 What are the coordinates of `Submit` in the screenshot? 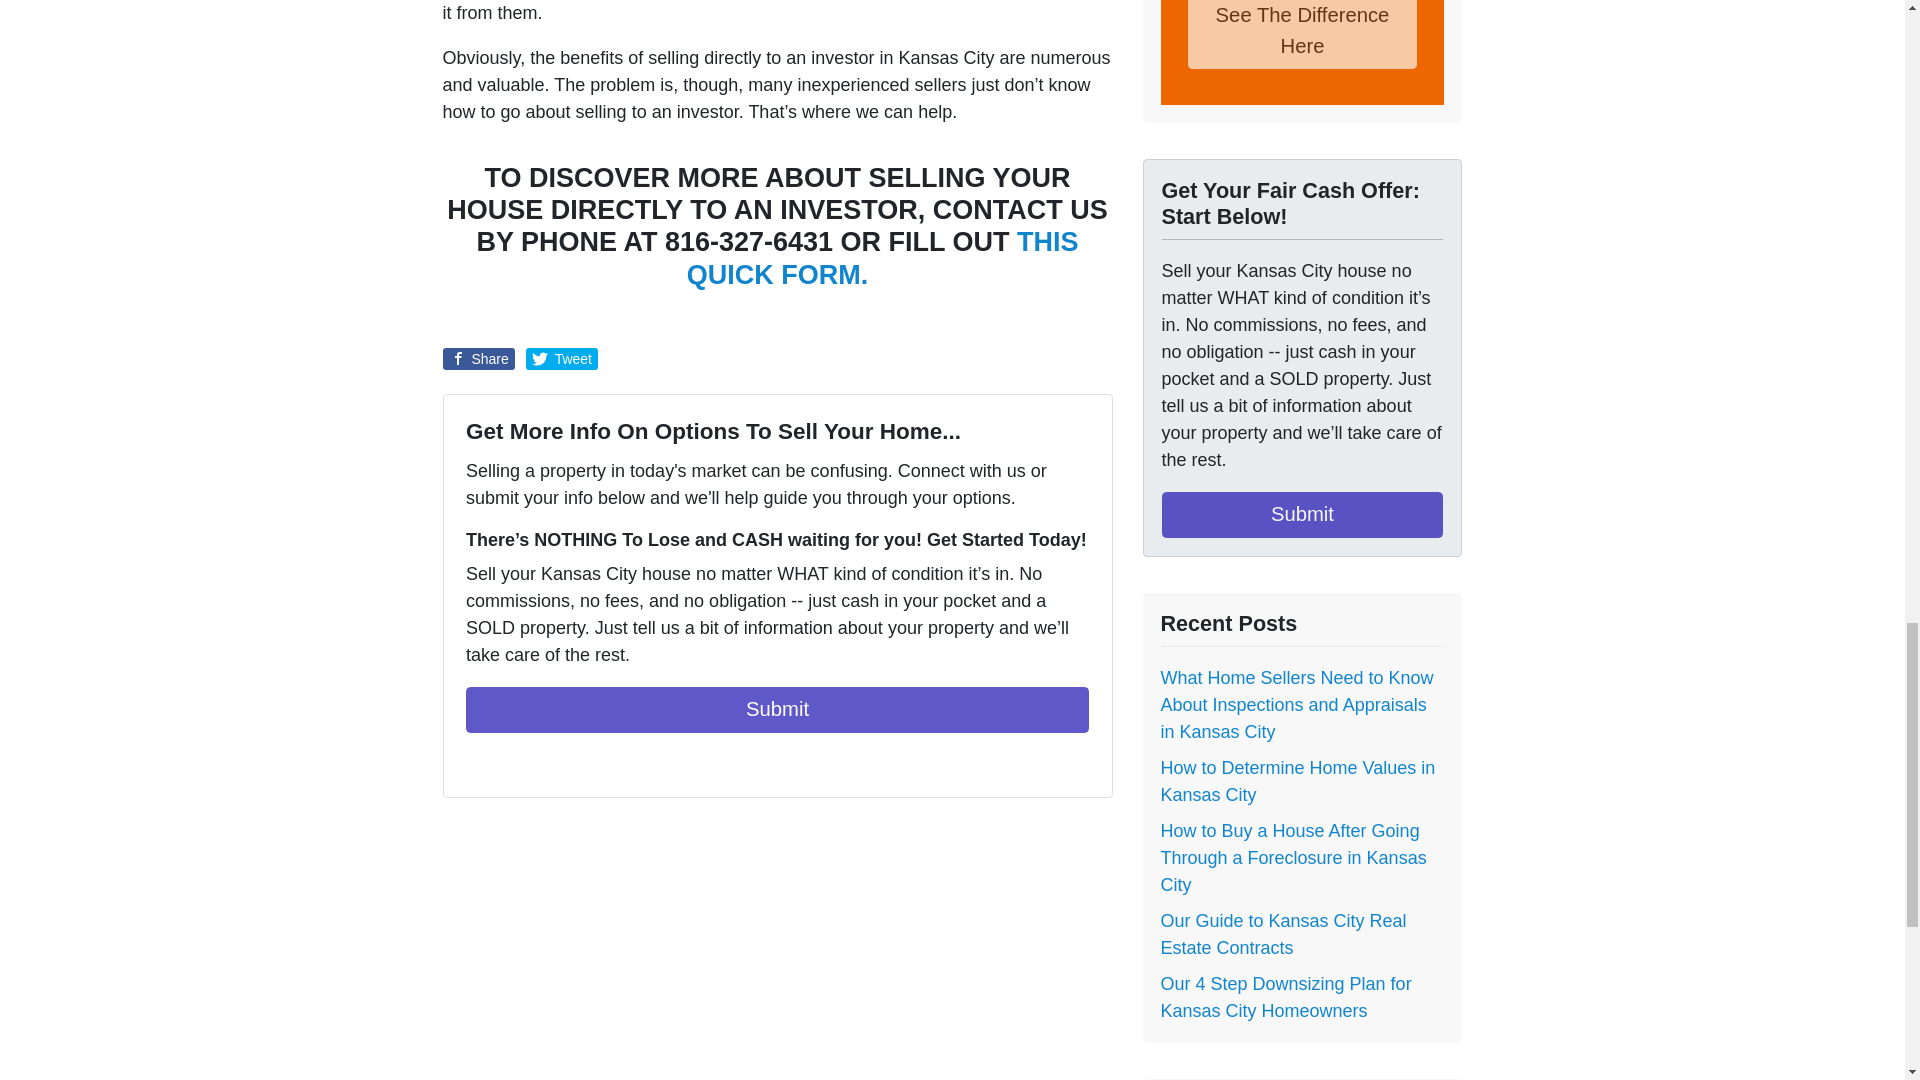 It's located at (1302, 514).